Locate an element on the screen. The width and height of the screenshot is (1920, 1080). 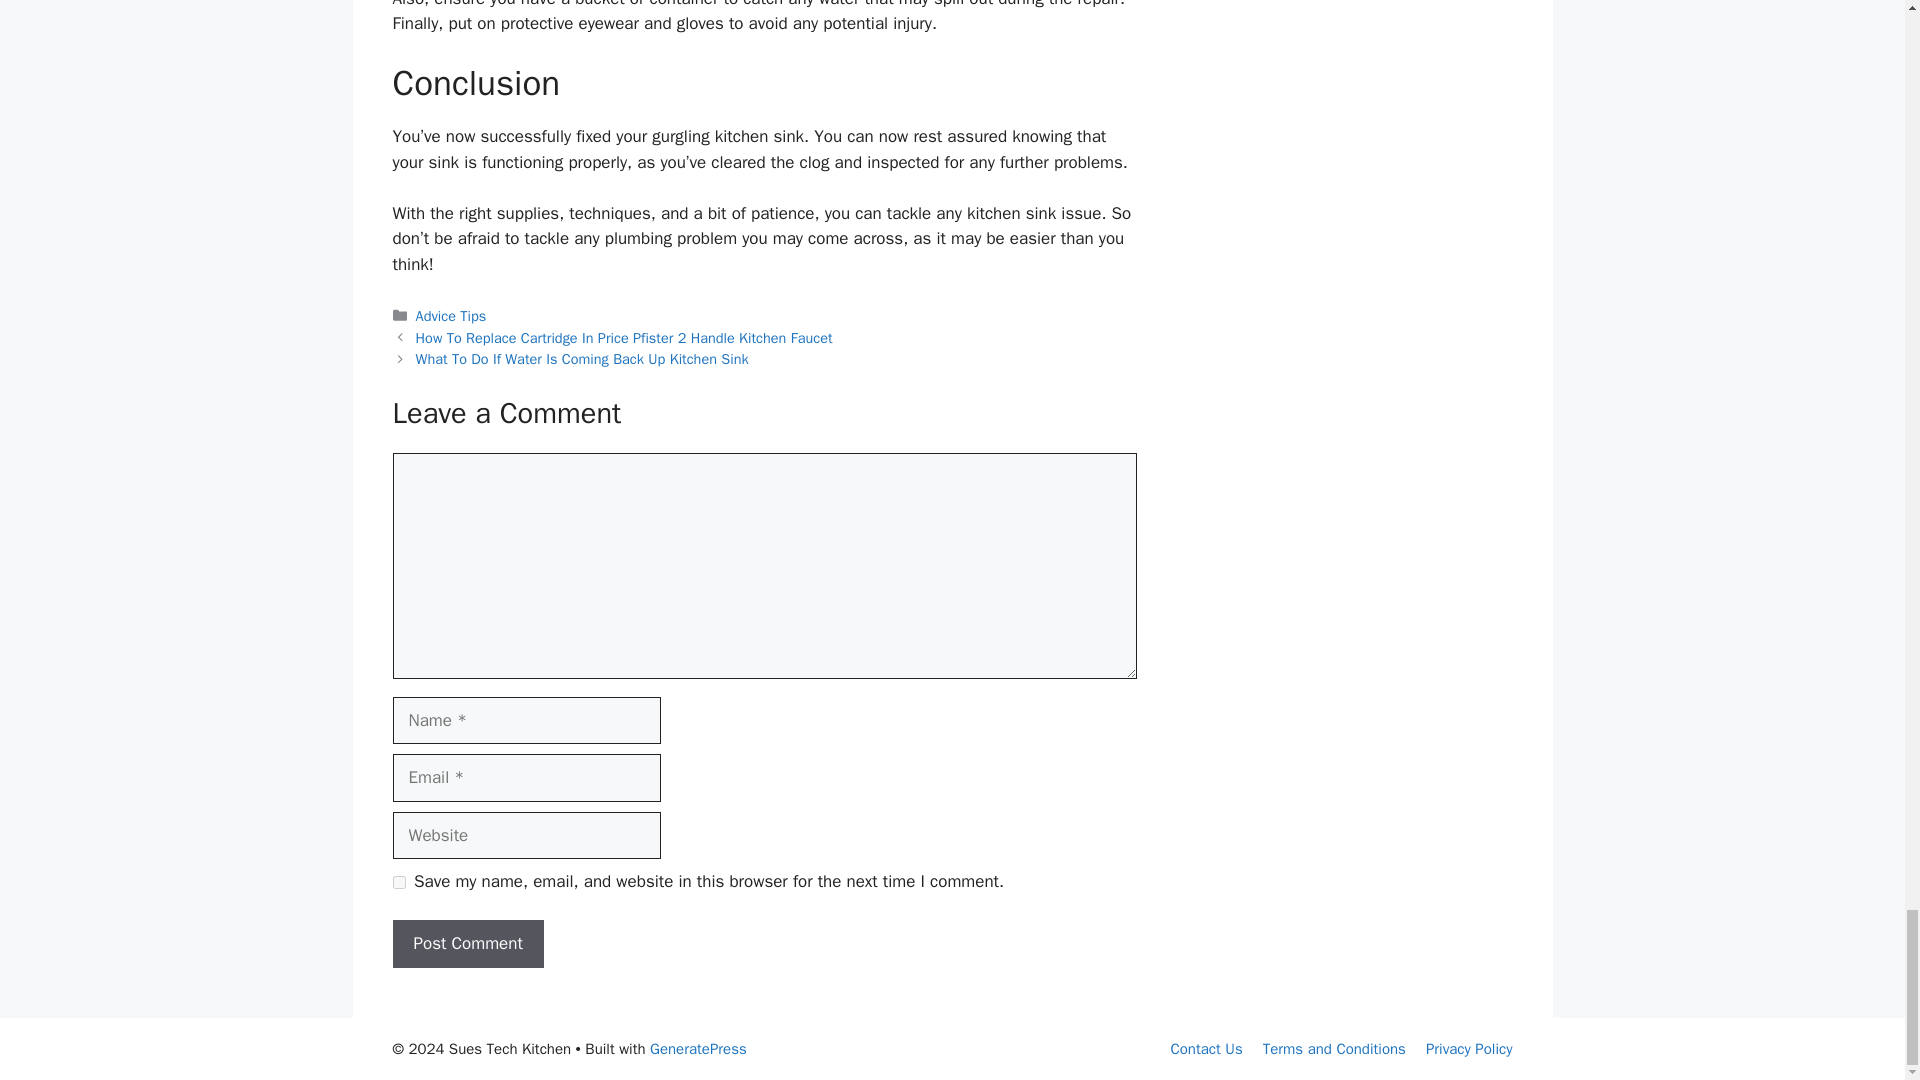
yes is located at coordinates (398, 882).